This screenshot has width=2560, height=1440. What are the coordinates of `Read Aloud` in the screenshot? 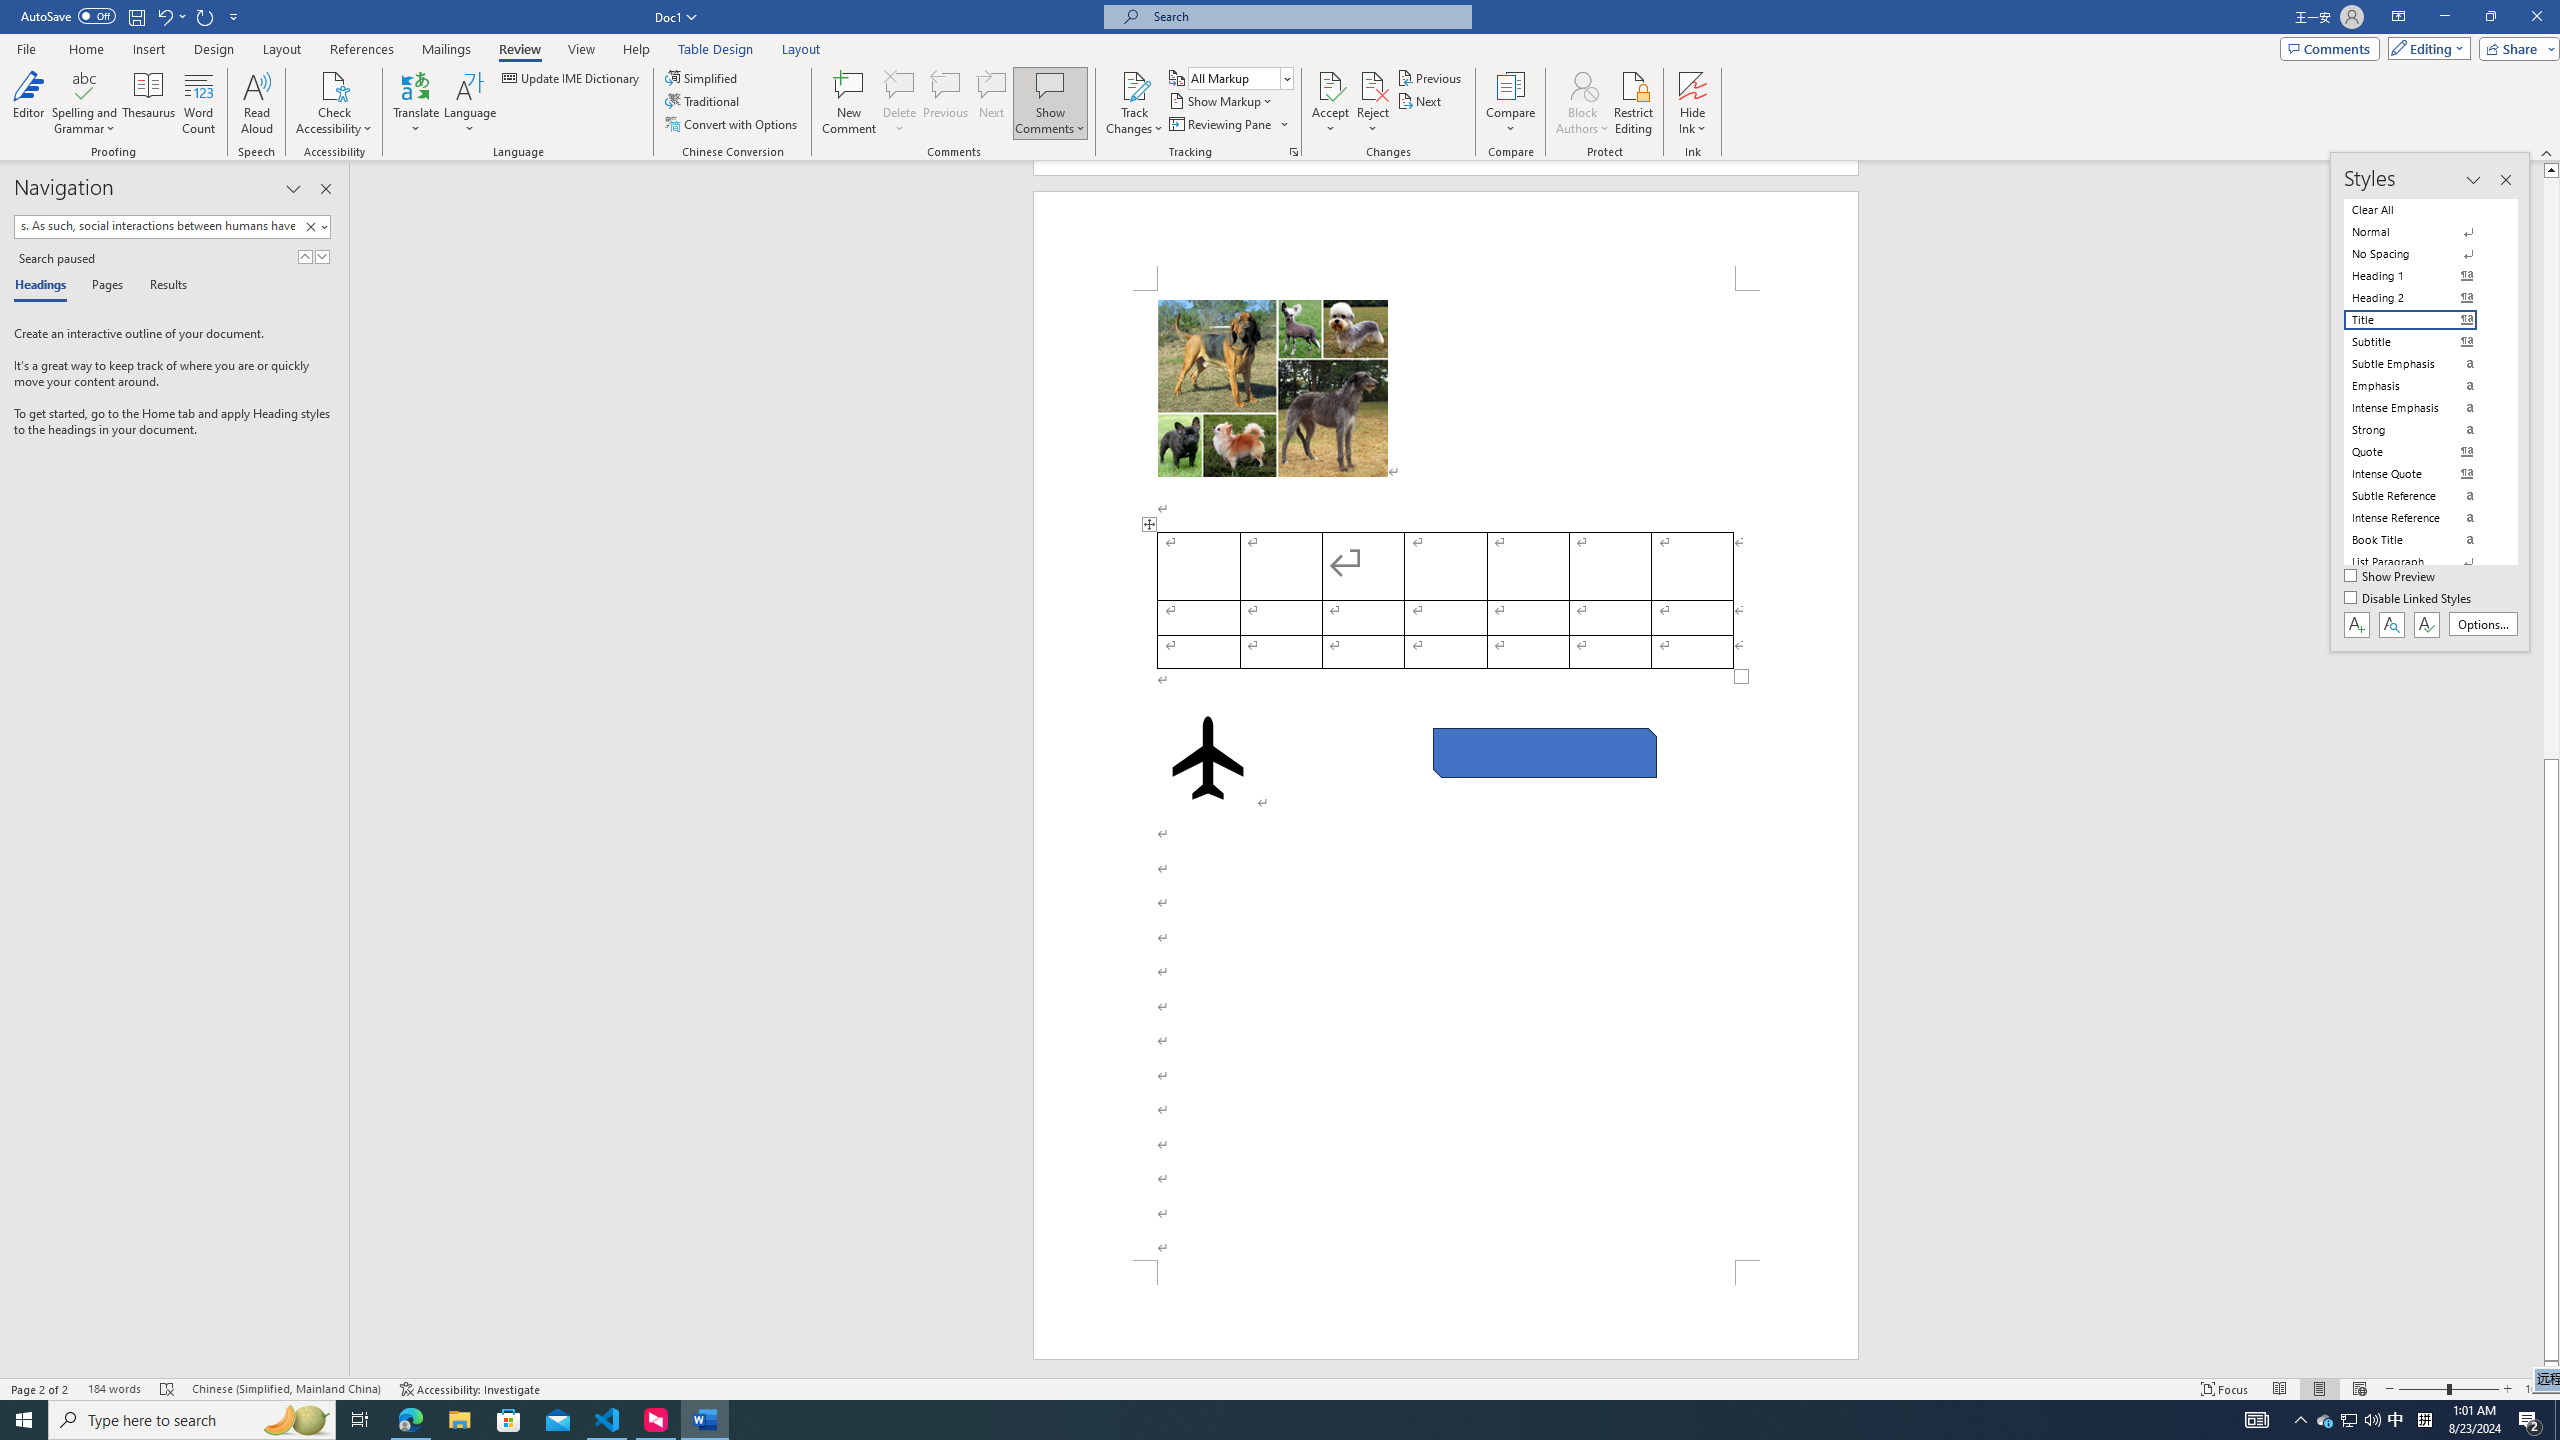 It's located at (257, 103).